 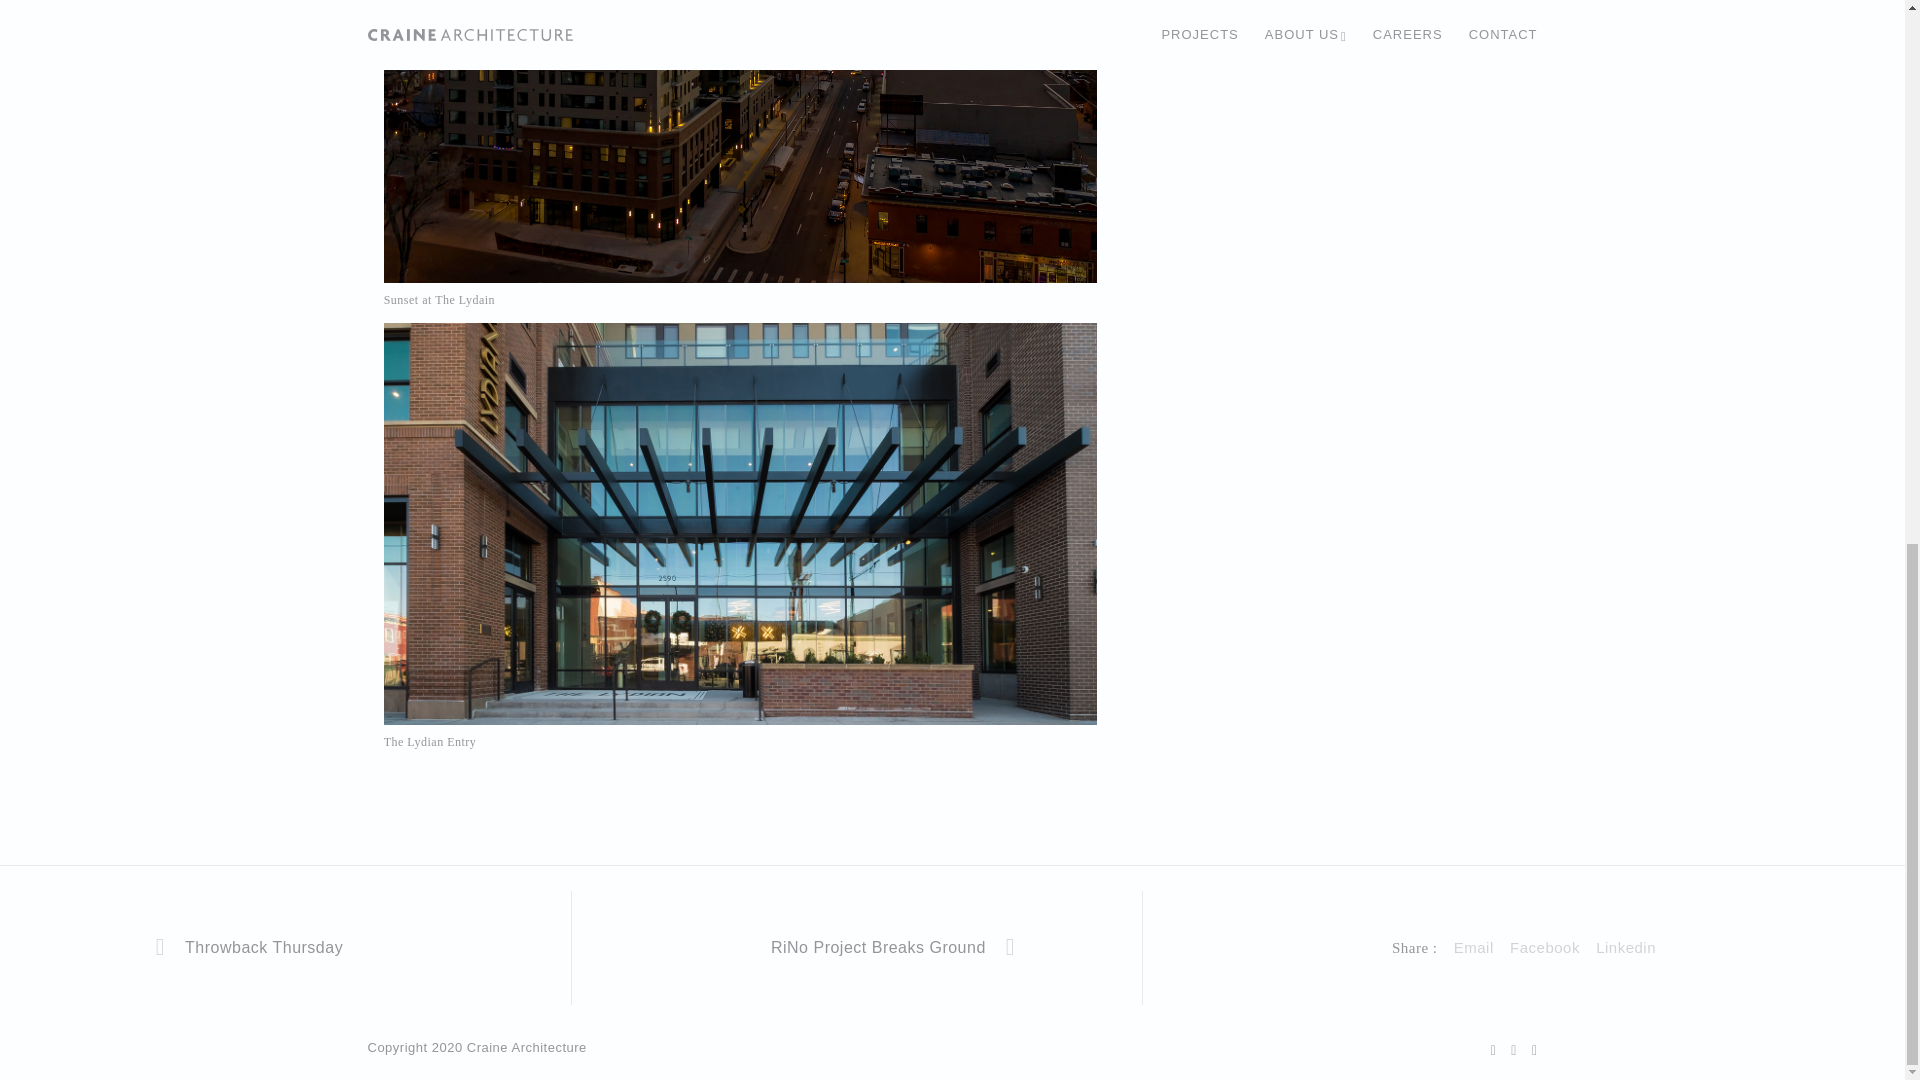 I want to click on Throwback Thursday, so click(x=285, y=948).